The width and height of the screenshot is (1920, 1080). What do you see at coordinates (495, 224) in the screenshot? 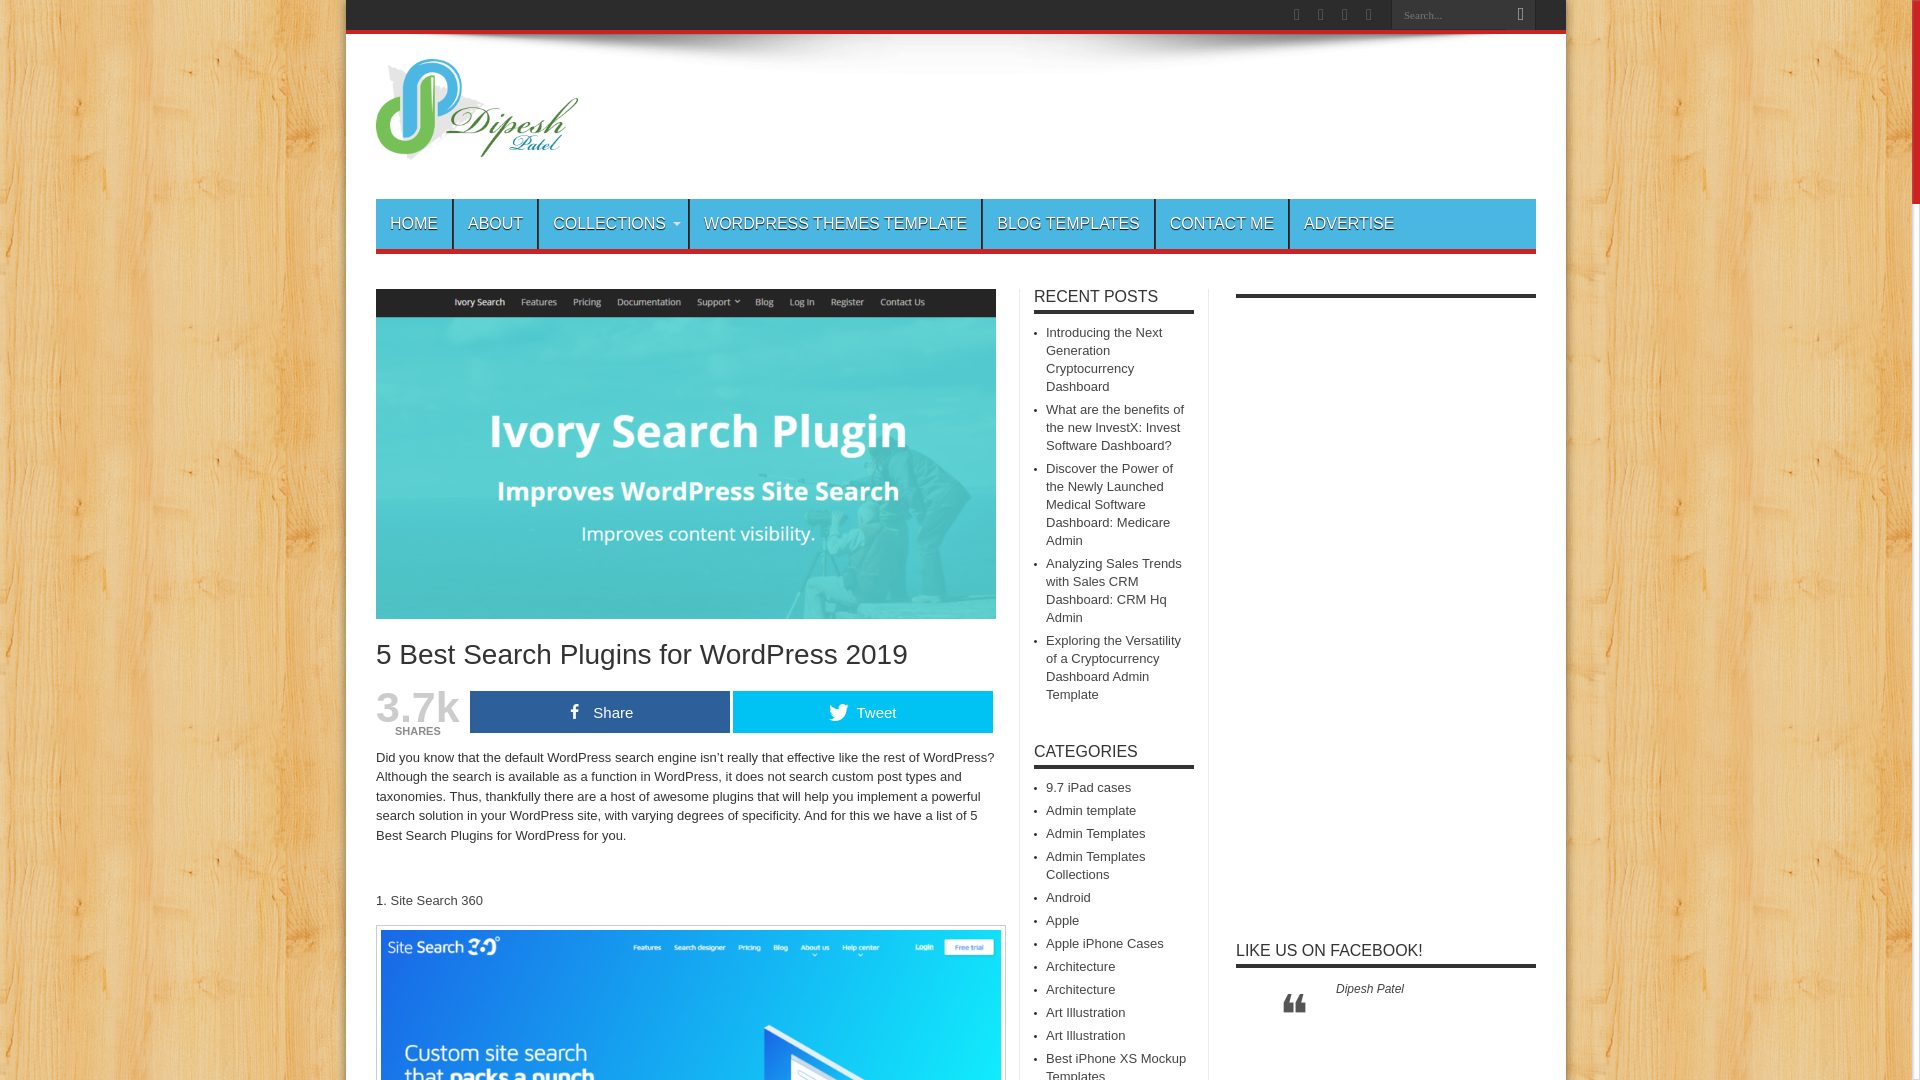
I see `ABOUT` at bounding box center [495, 224].